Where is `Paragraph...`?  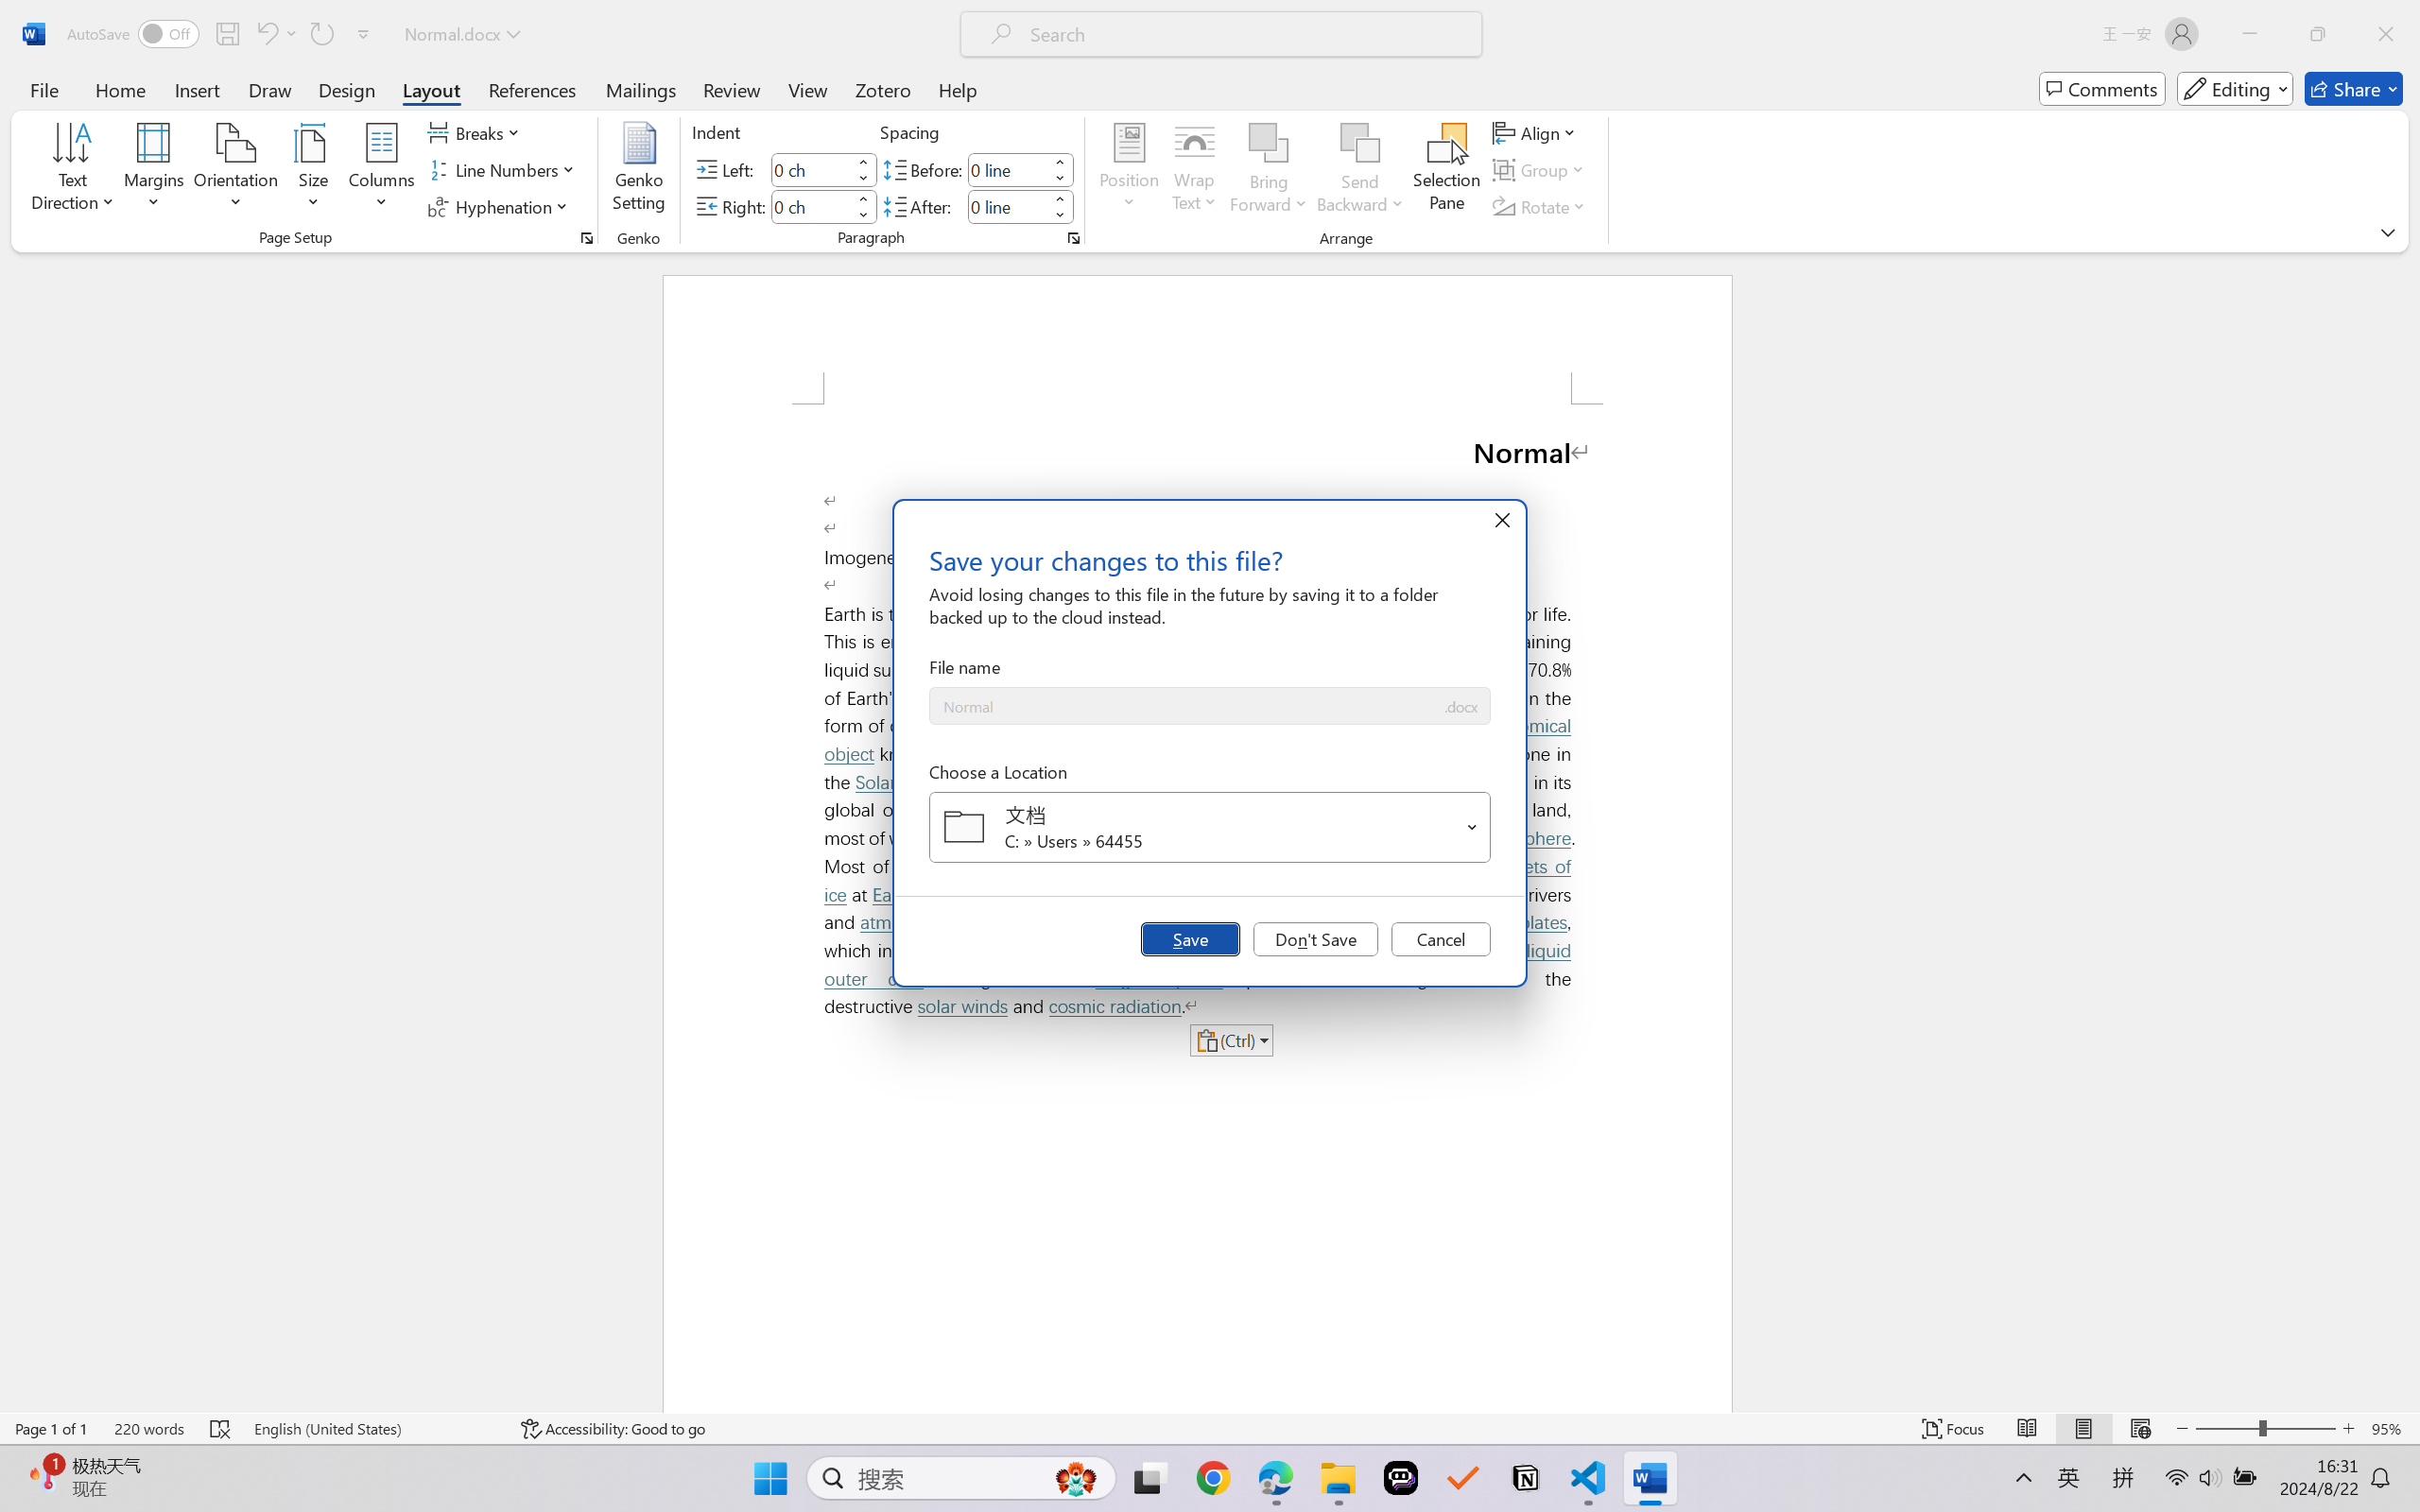 Paragraph... is located at coordinates (1072, 238).